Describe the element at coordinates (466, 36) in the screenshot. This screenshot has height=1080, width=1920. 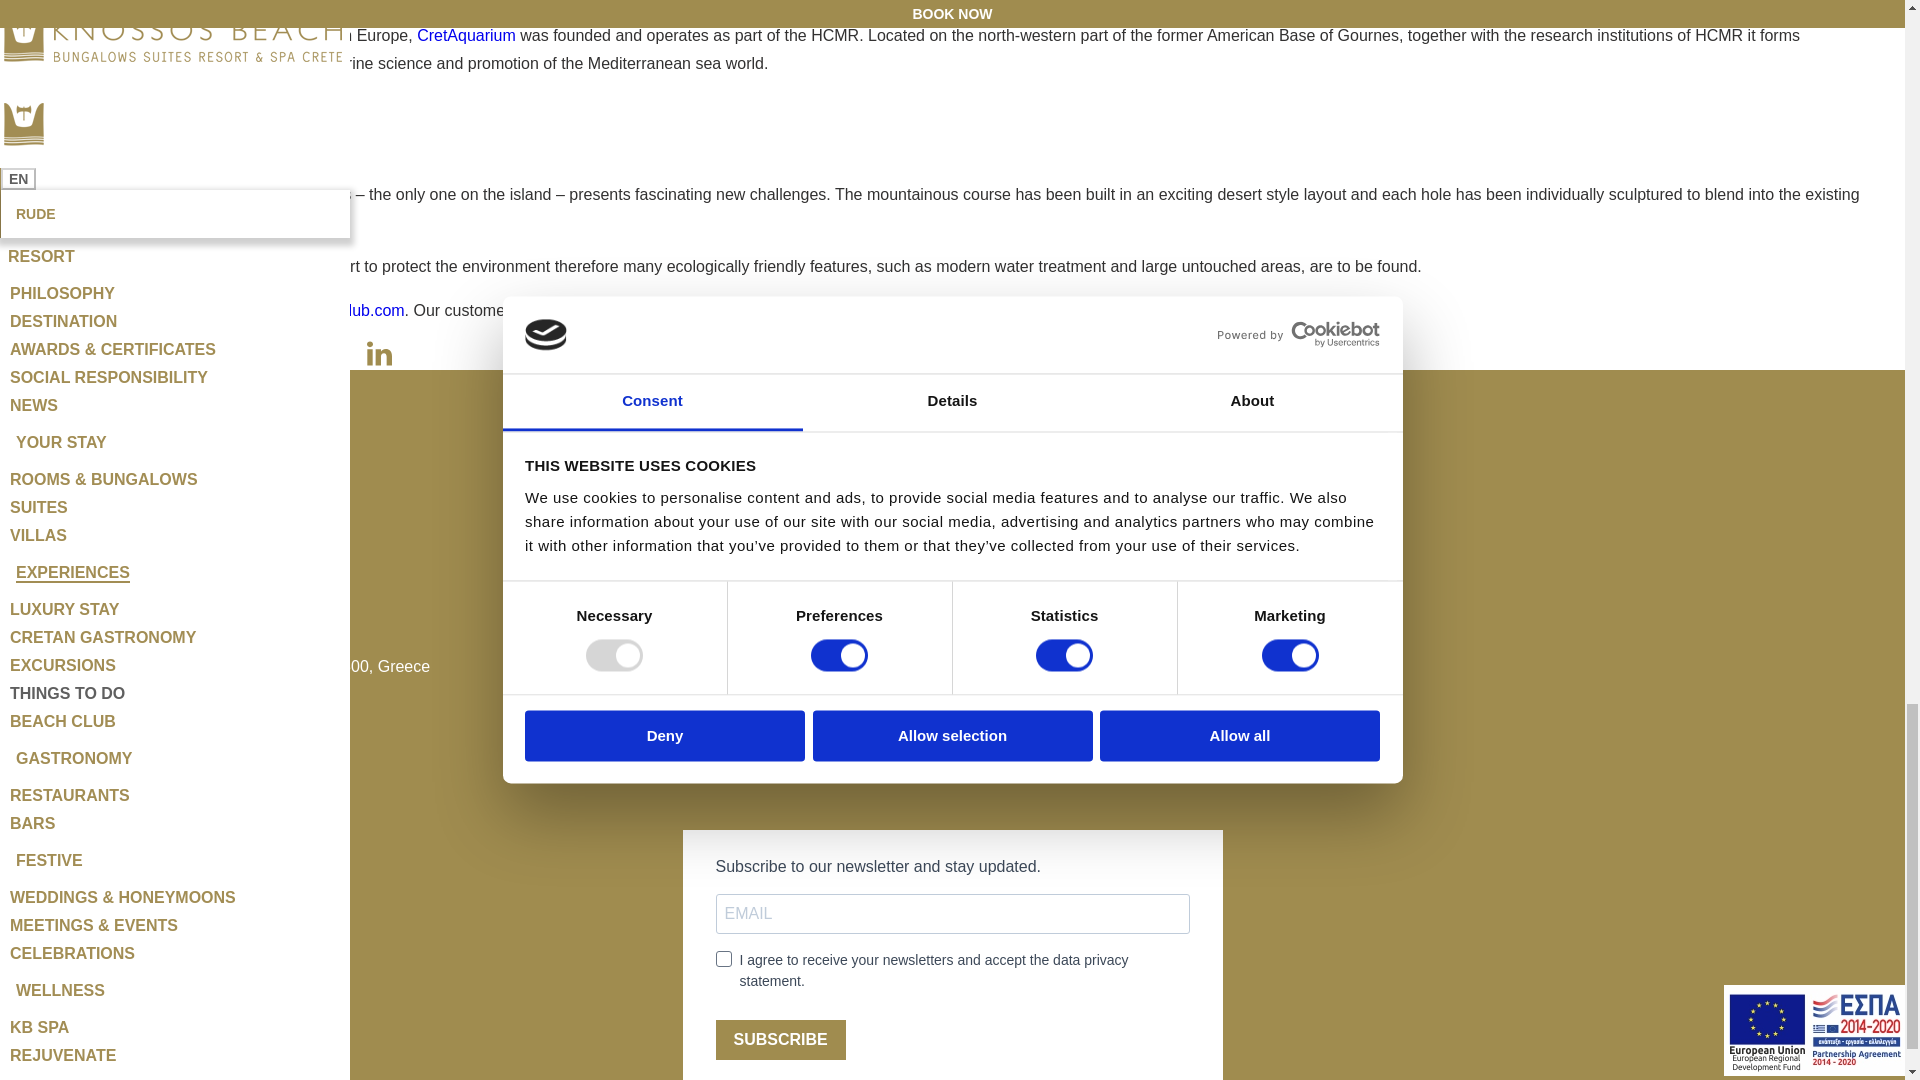
I see `Cretaquarium` at that location.